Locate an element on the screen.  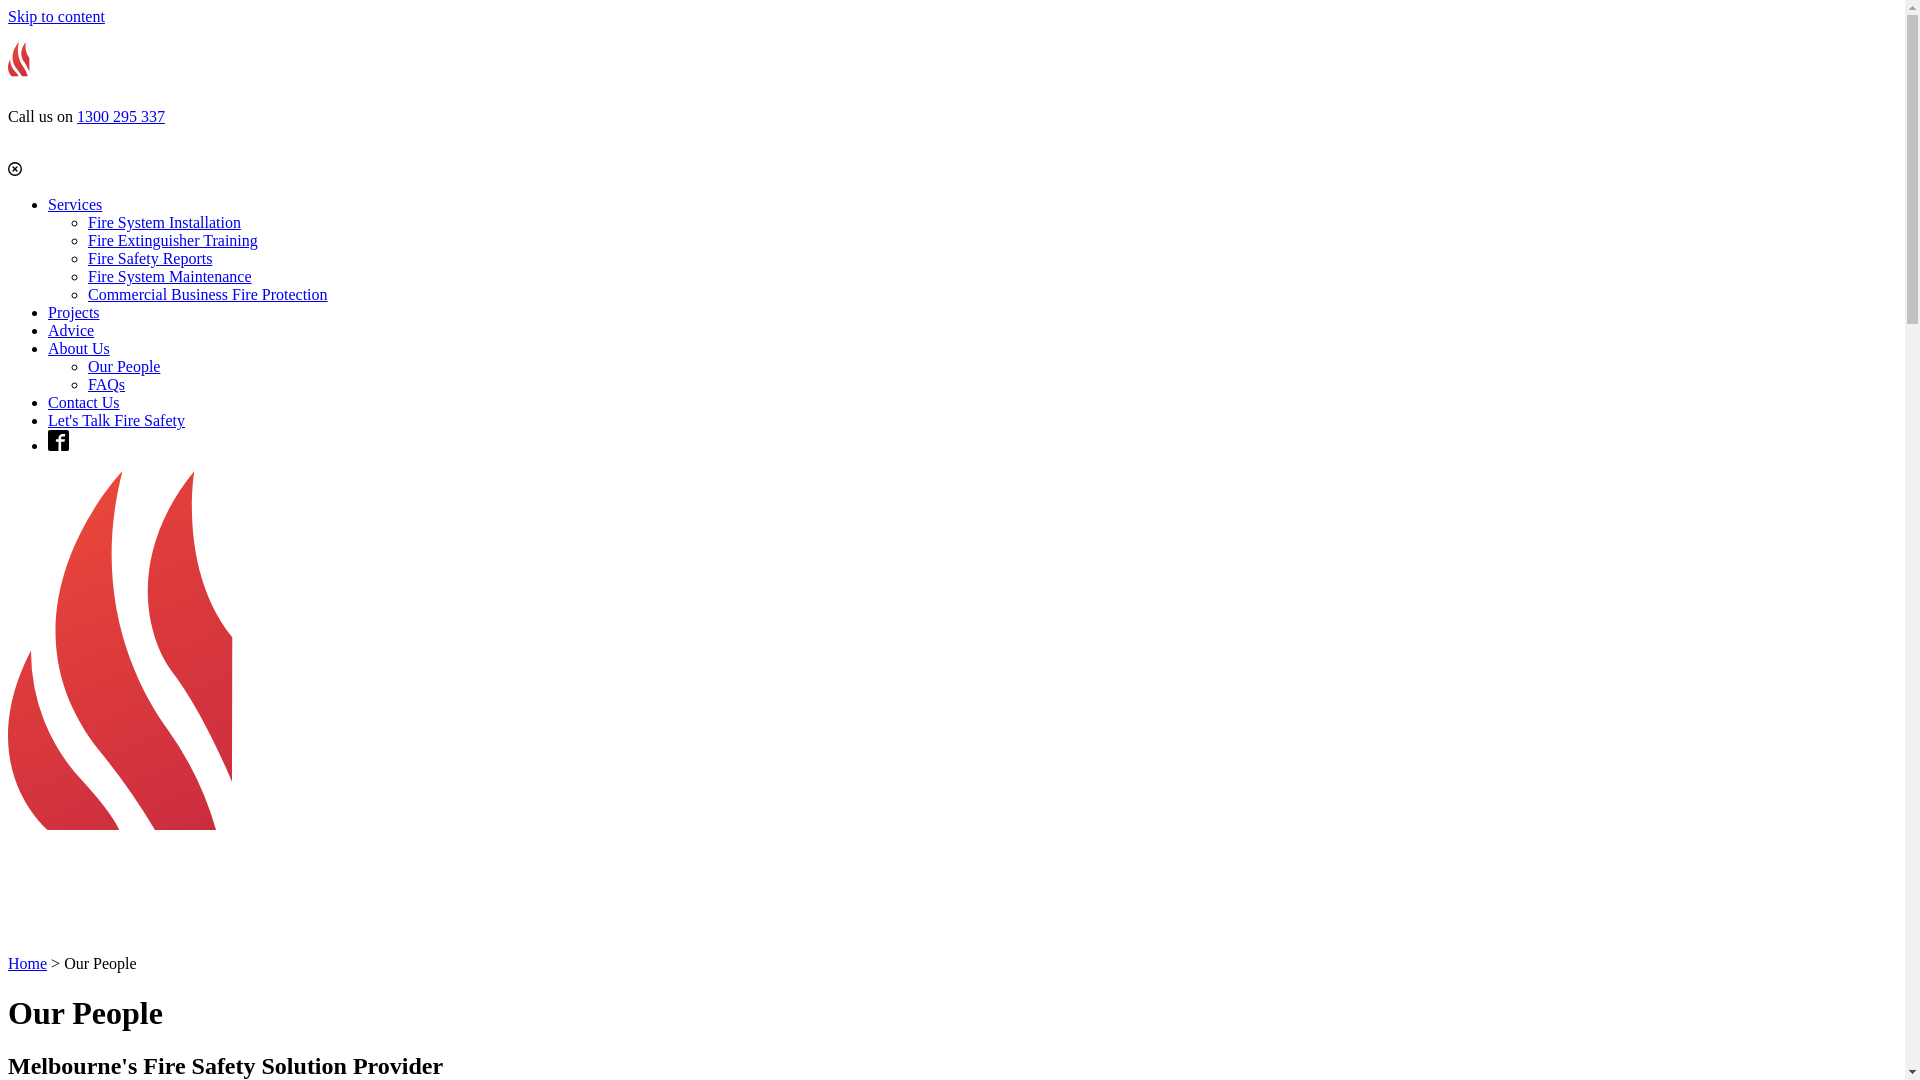
About Us is located at coordinates (79, 348).